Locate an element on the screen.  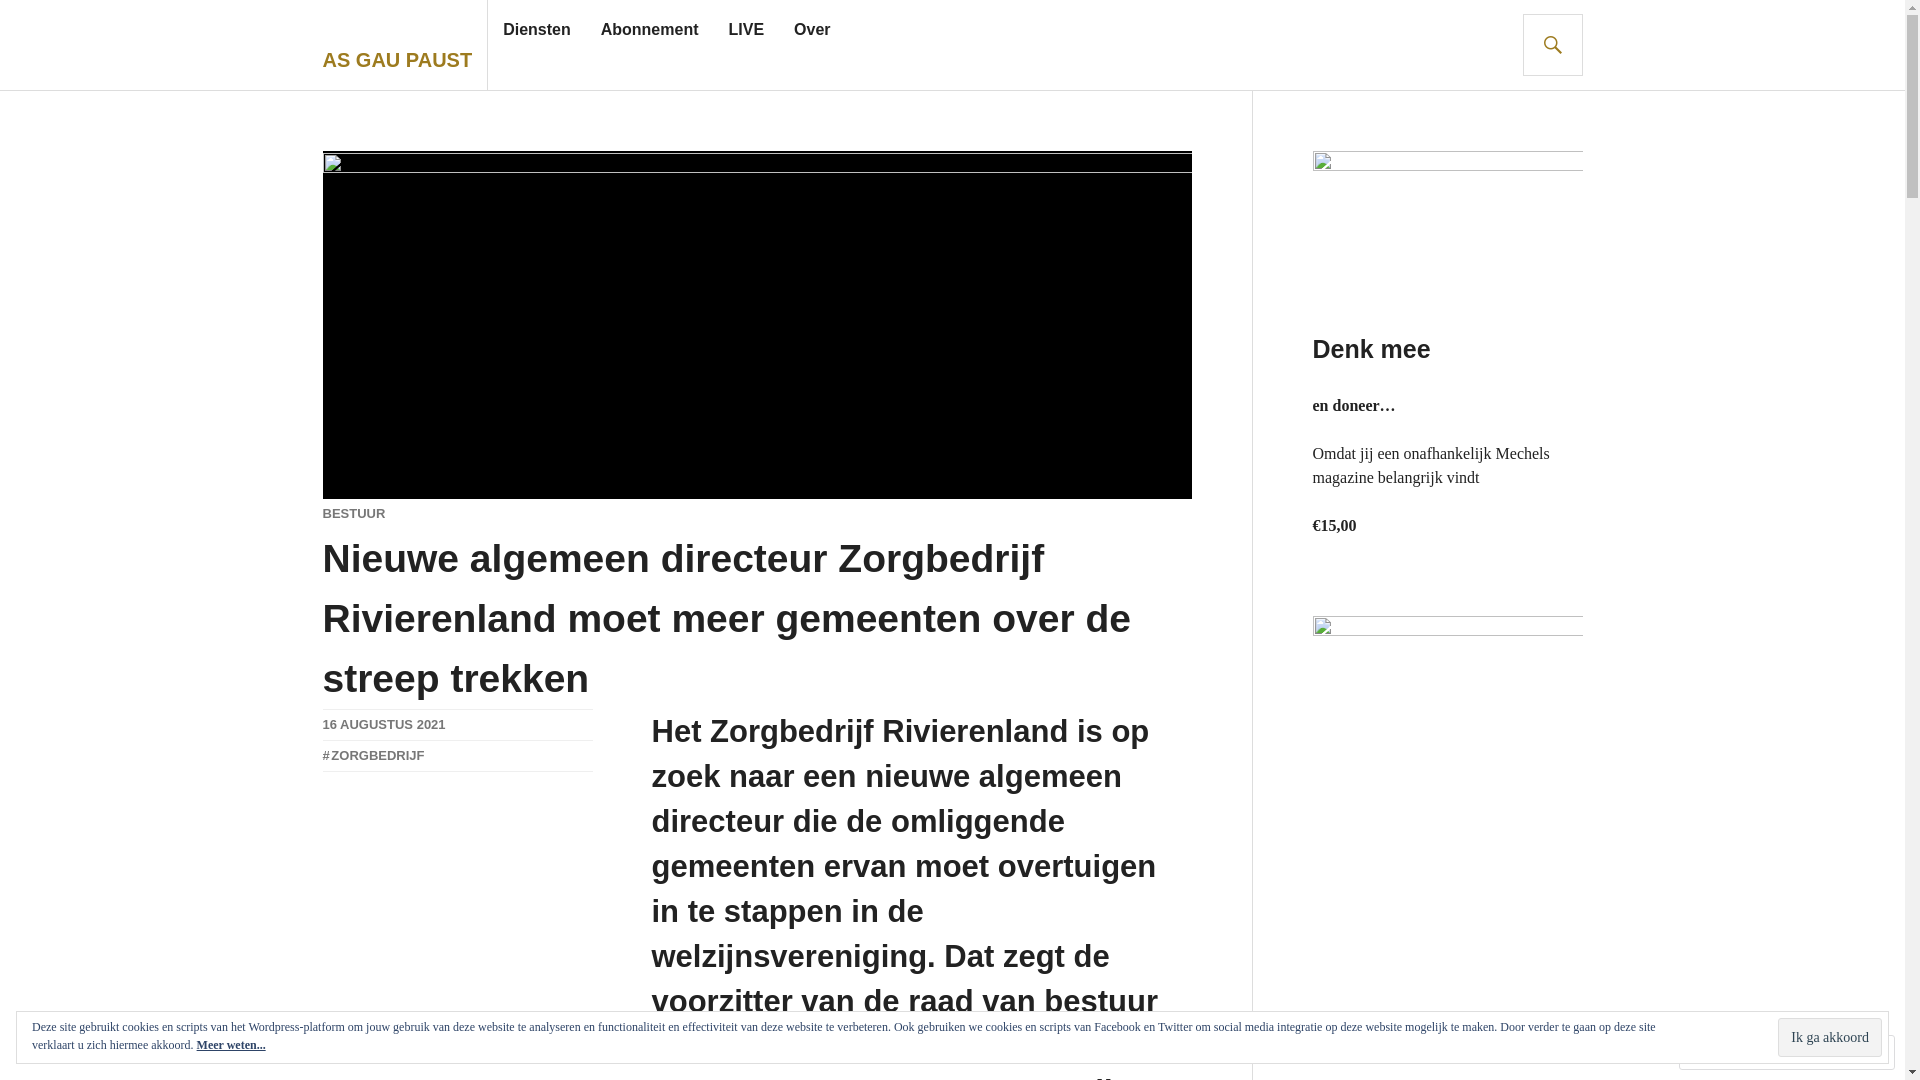
BESTUUR is located at coordinates (354, 514).